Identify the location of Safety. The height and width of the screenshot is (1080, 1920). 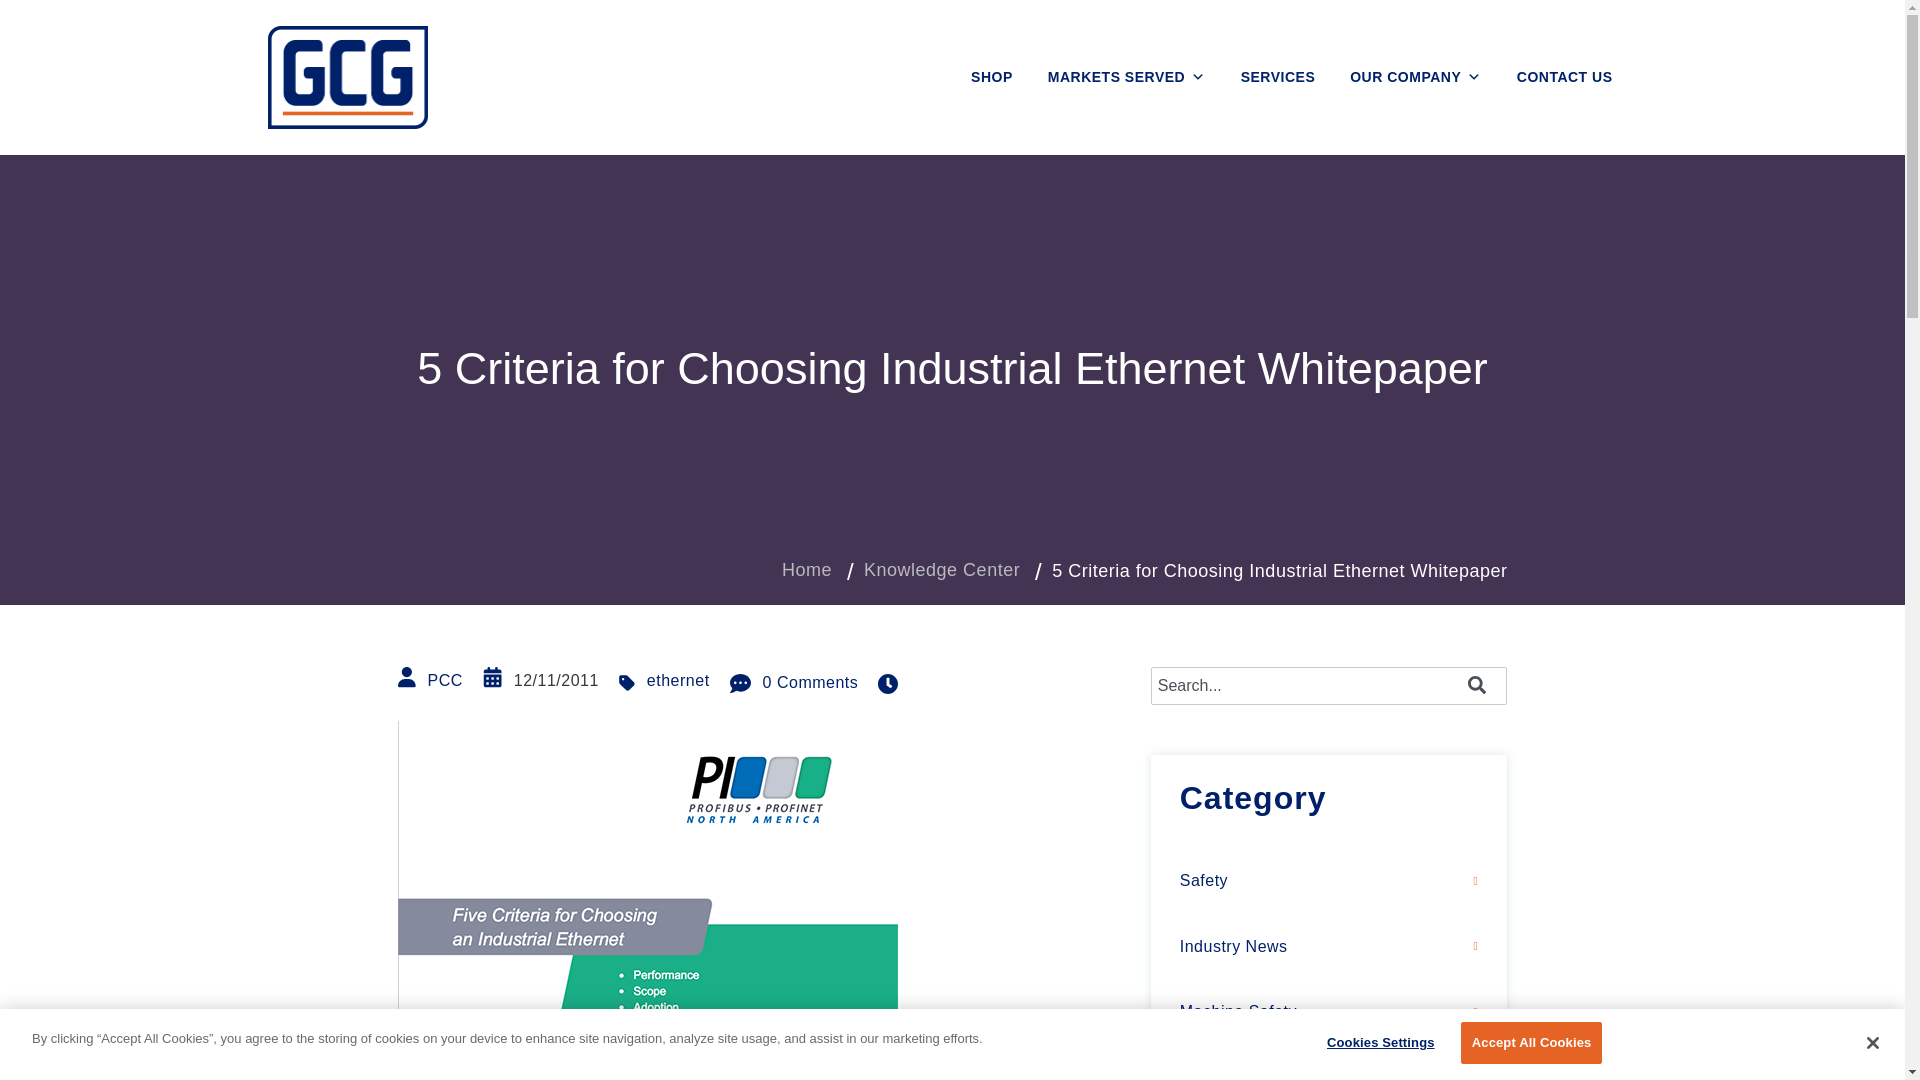
(1329, 882).